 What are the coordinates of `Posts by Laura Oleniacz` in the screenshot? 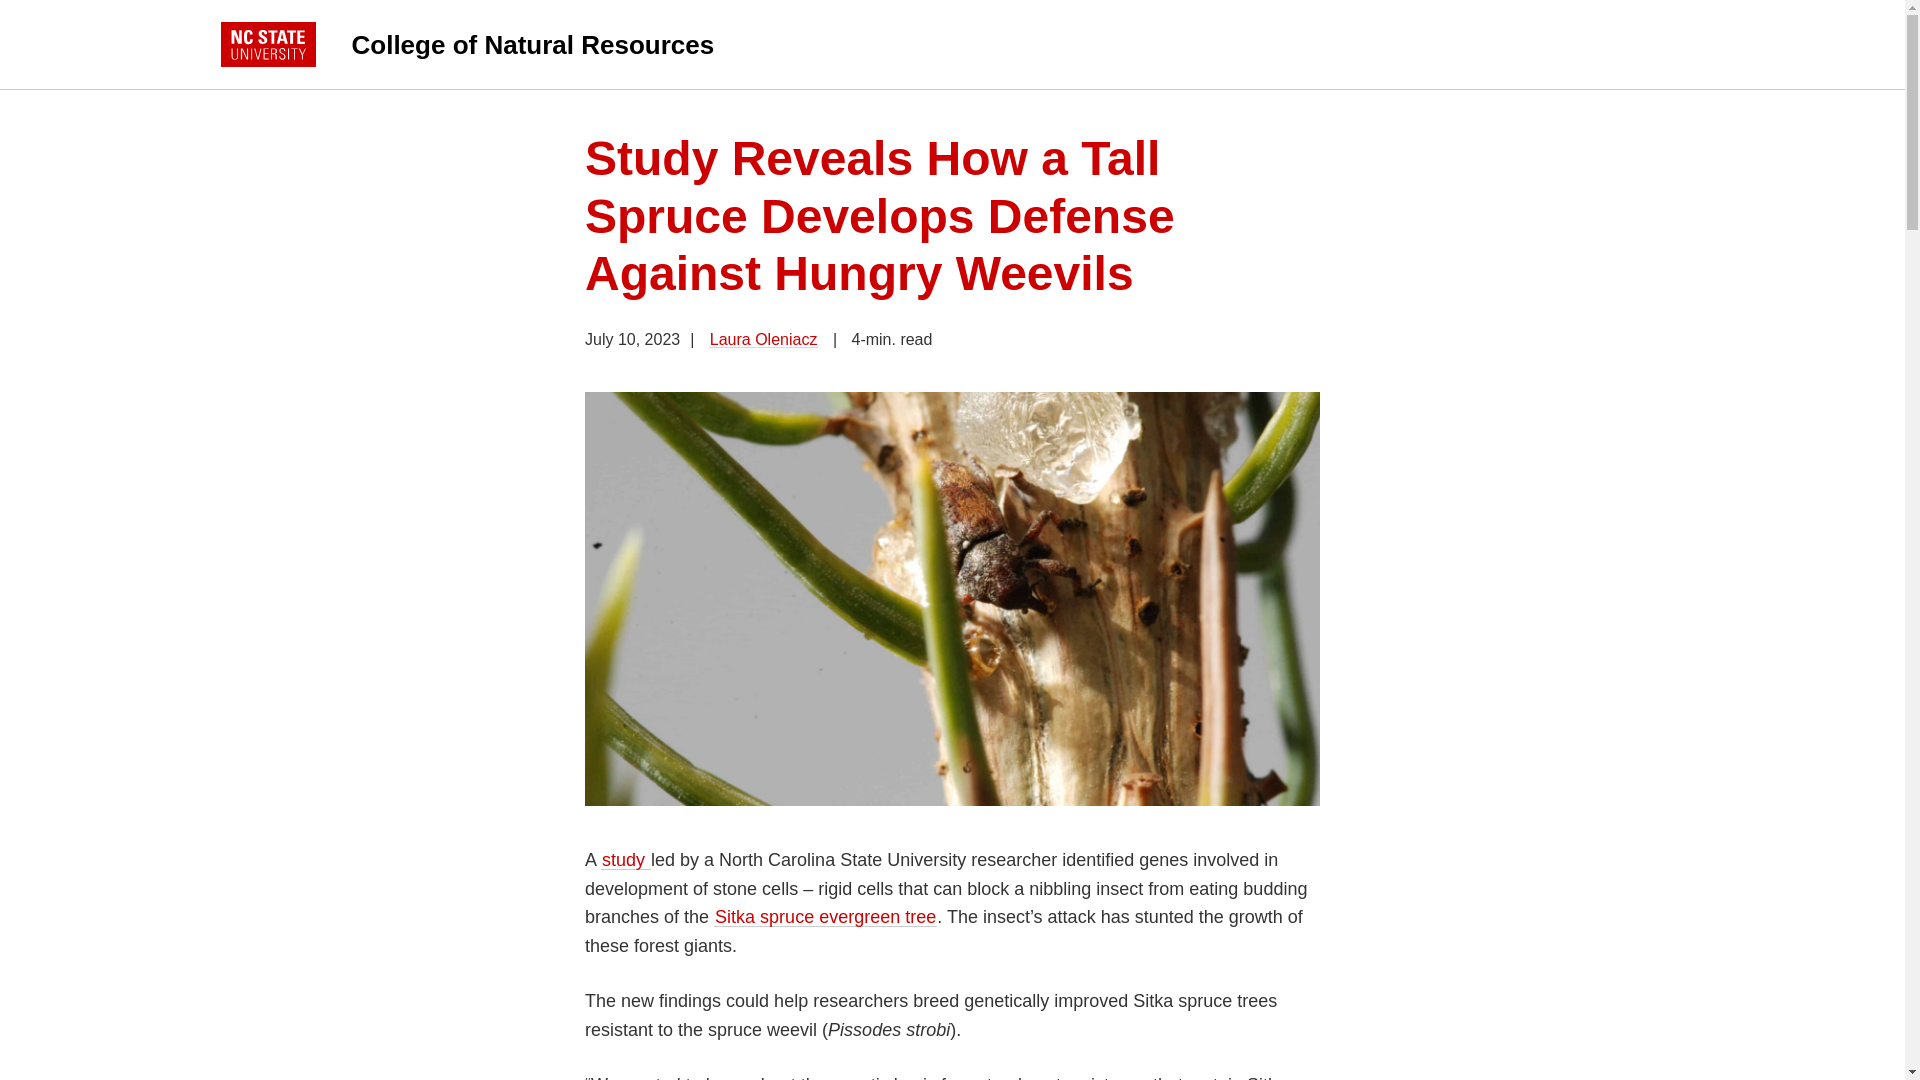 It's located at (764, 338).